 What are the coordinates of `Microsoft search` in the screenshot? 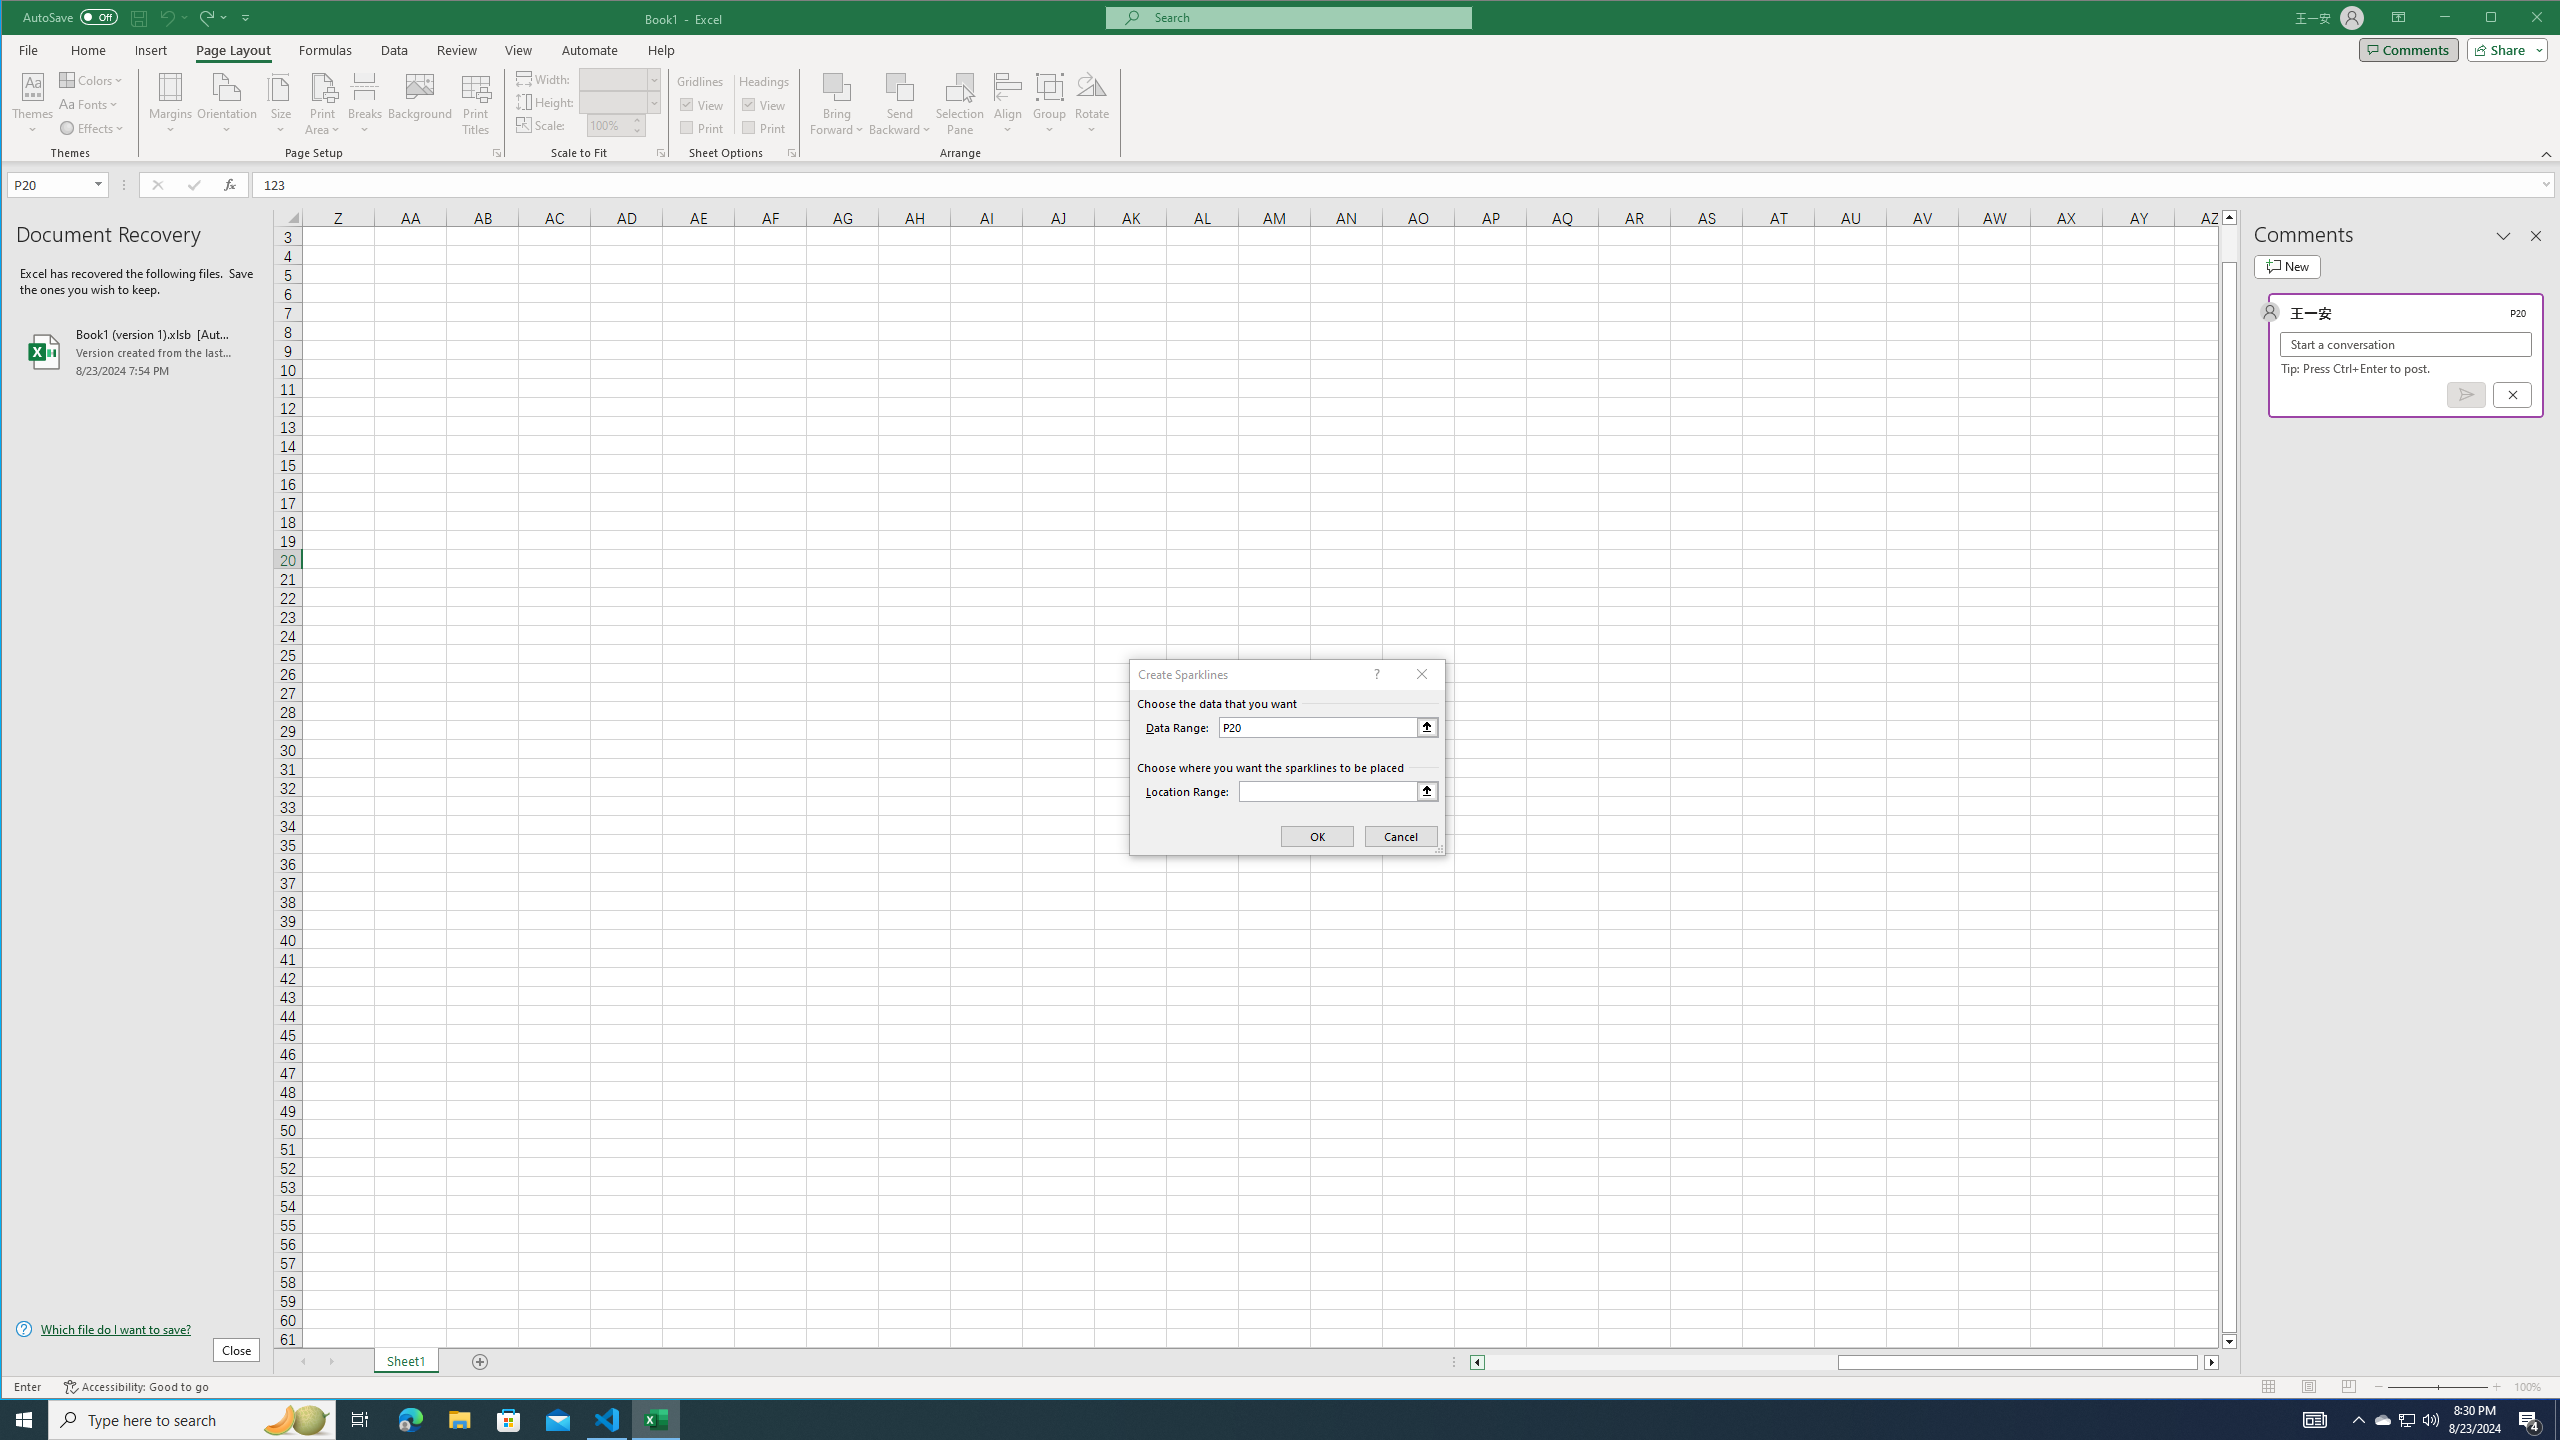 It's located at (1306, 18).